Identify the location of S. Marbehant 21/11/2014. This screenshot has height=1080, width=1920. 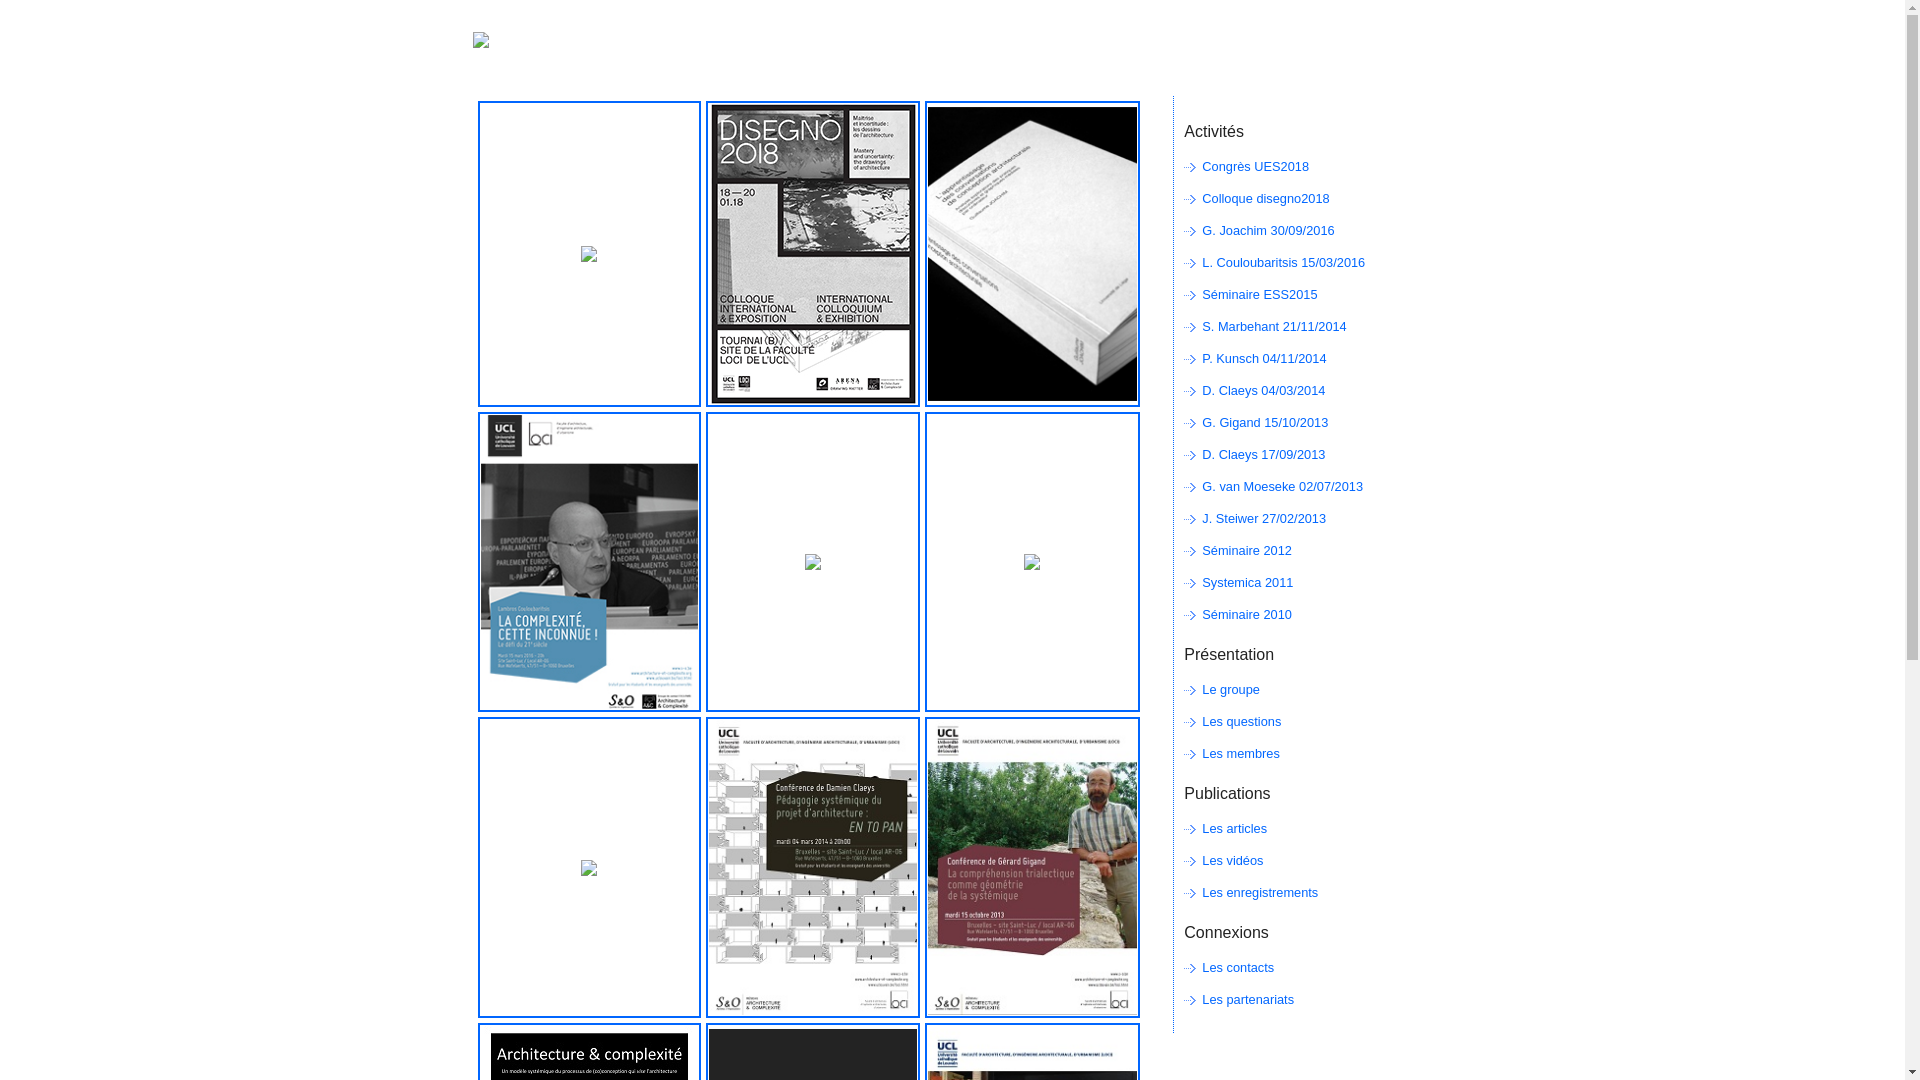
(1274, 326).